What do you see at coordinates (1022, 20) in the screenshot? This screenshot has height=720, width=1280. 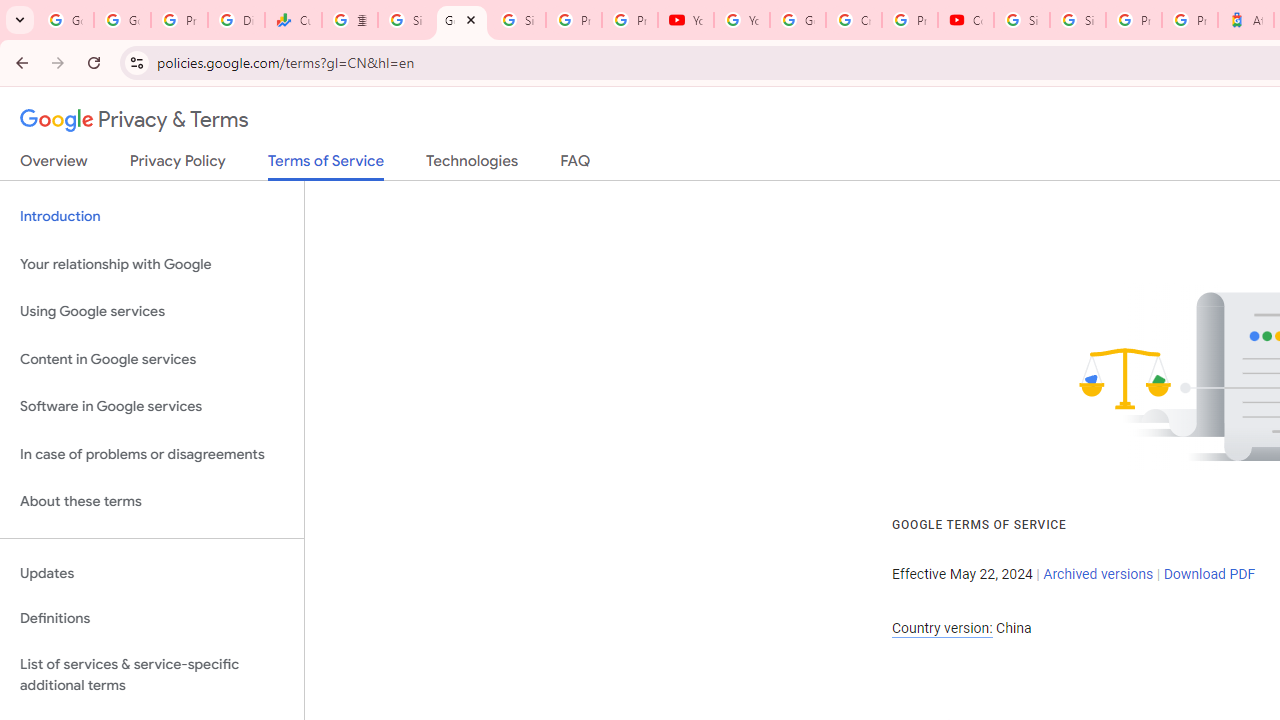 I see `Sign in - Google Accounts` at bounding box center [1022, 20].